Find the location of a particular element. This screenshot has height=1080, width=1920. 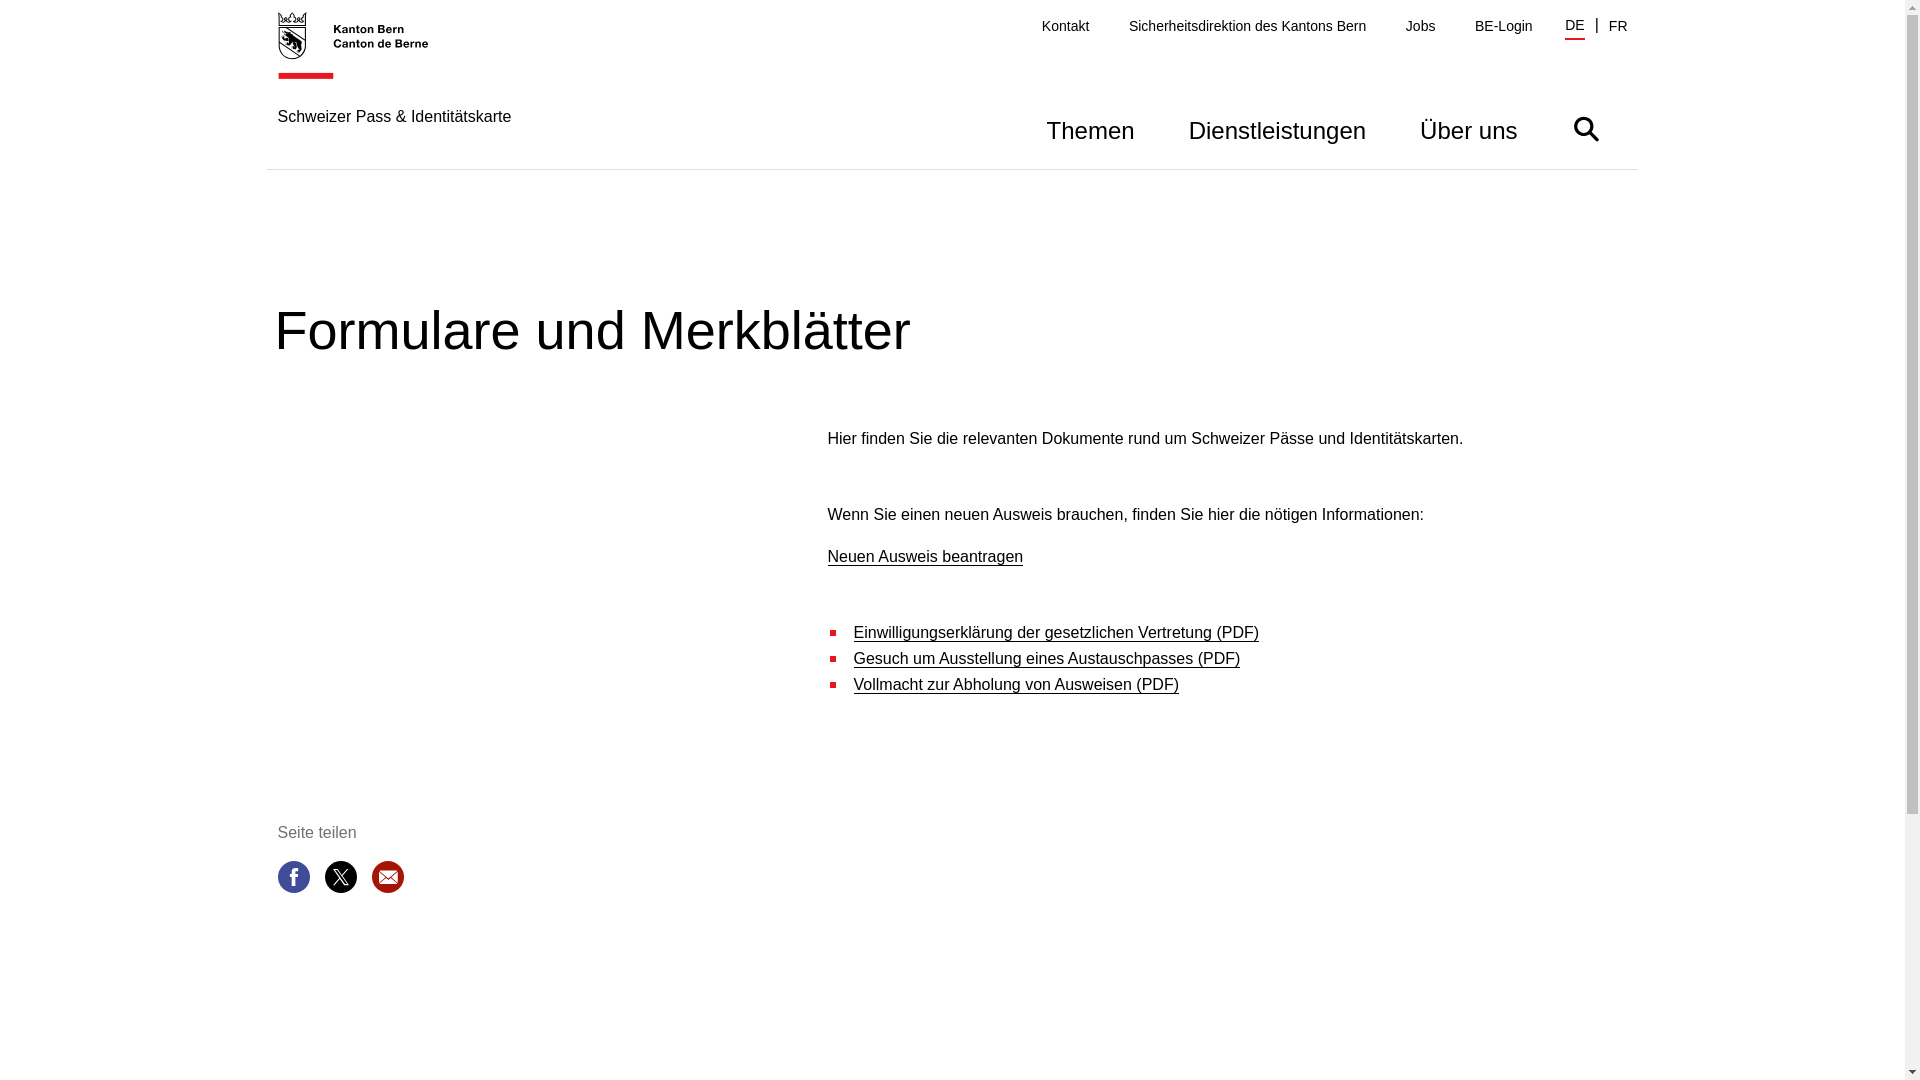

Themen is located at coordinates (1091, 128).